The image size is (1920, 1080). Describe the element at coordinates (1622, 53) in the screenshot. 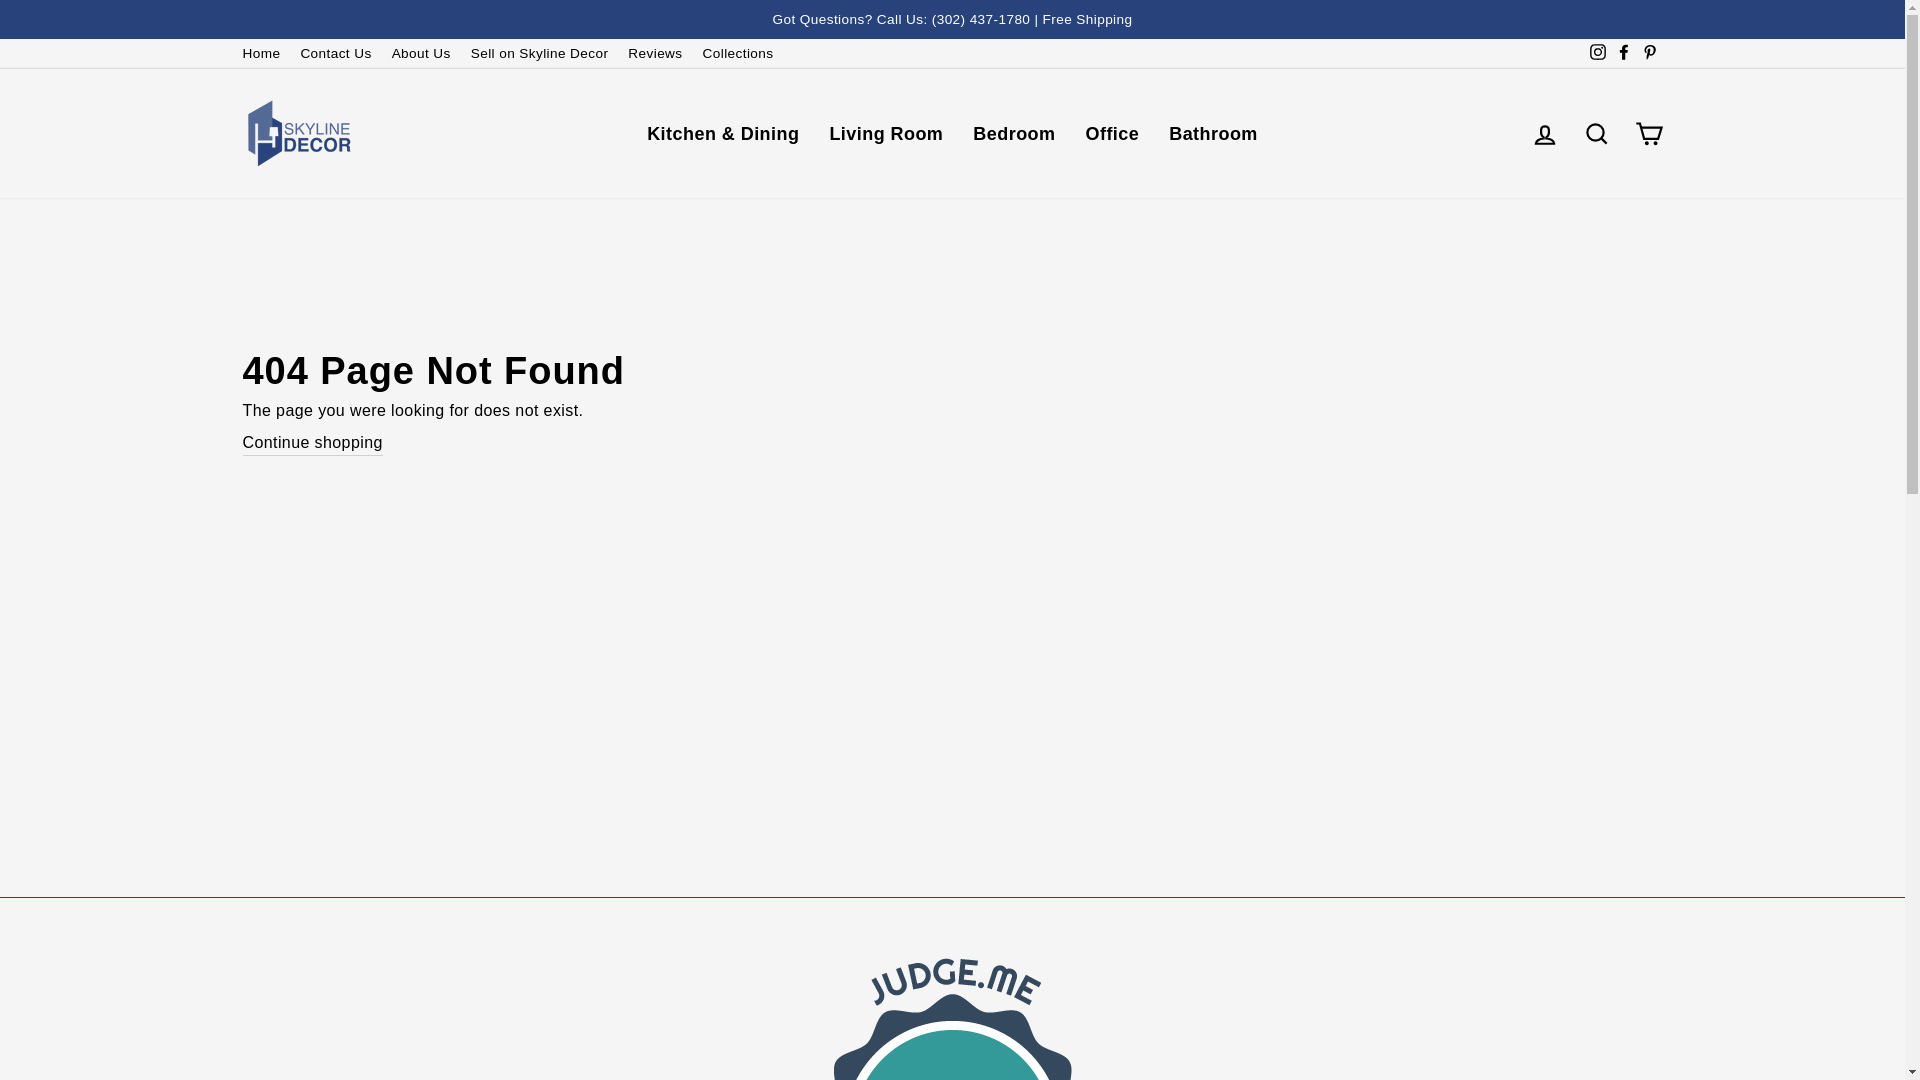

I see `Facebook` at that location.